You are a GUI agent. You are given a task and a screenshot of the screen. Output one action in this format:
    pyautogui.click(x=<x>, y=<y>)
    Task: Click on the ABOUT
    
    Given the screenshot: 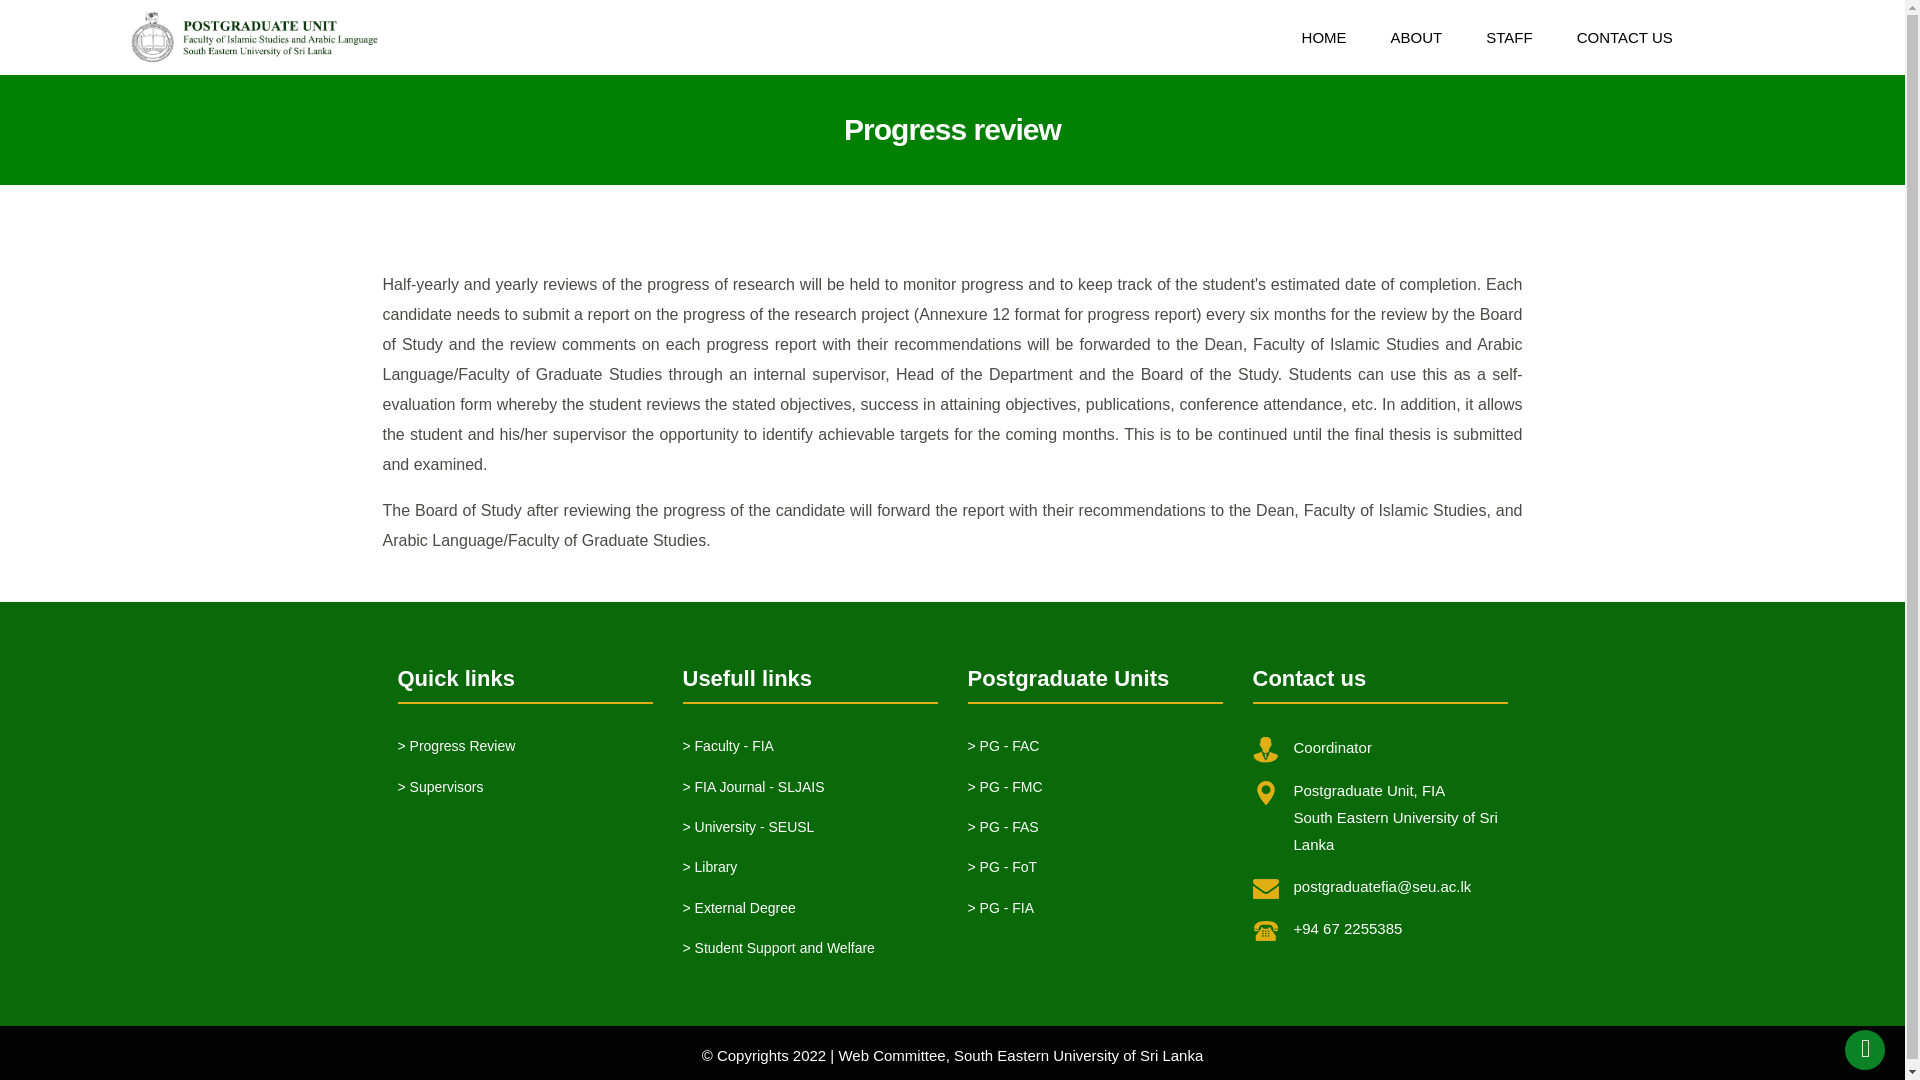 What is the action you would take?
    pyautogui.click(x=1416, y=38)
    